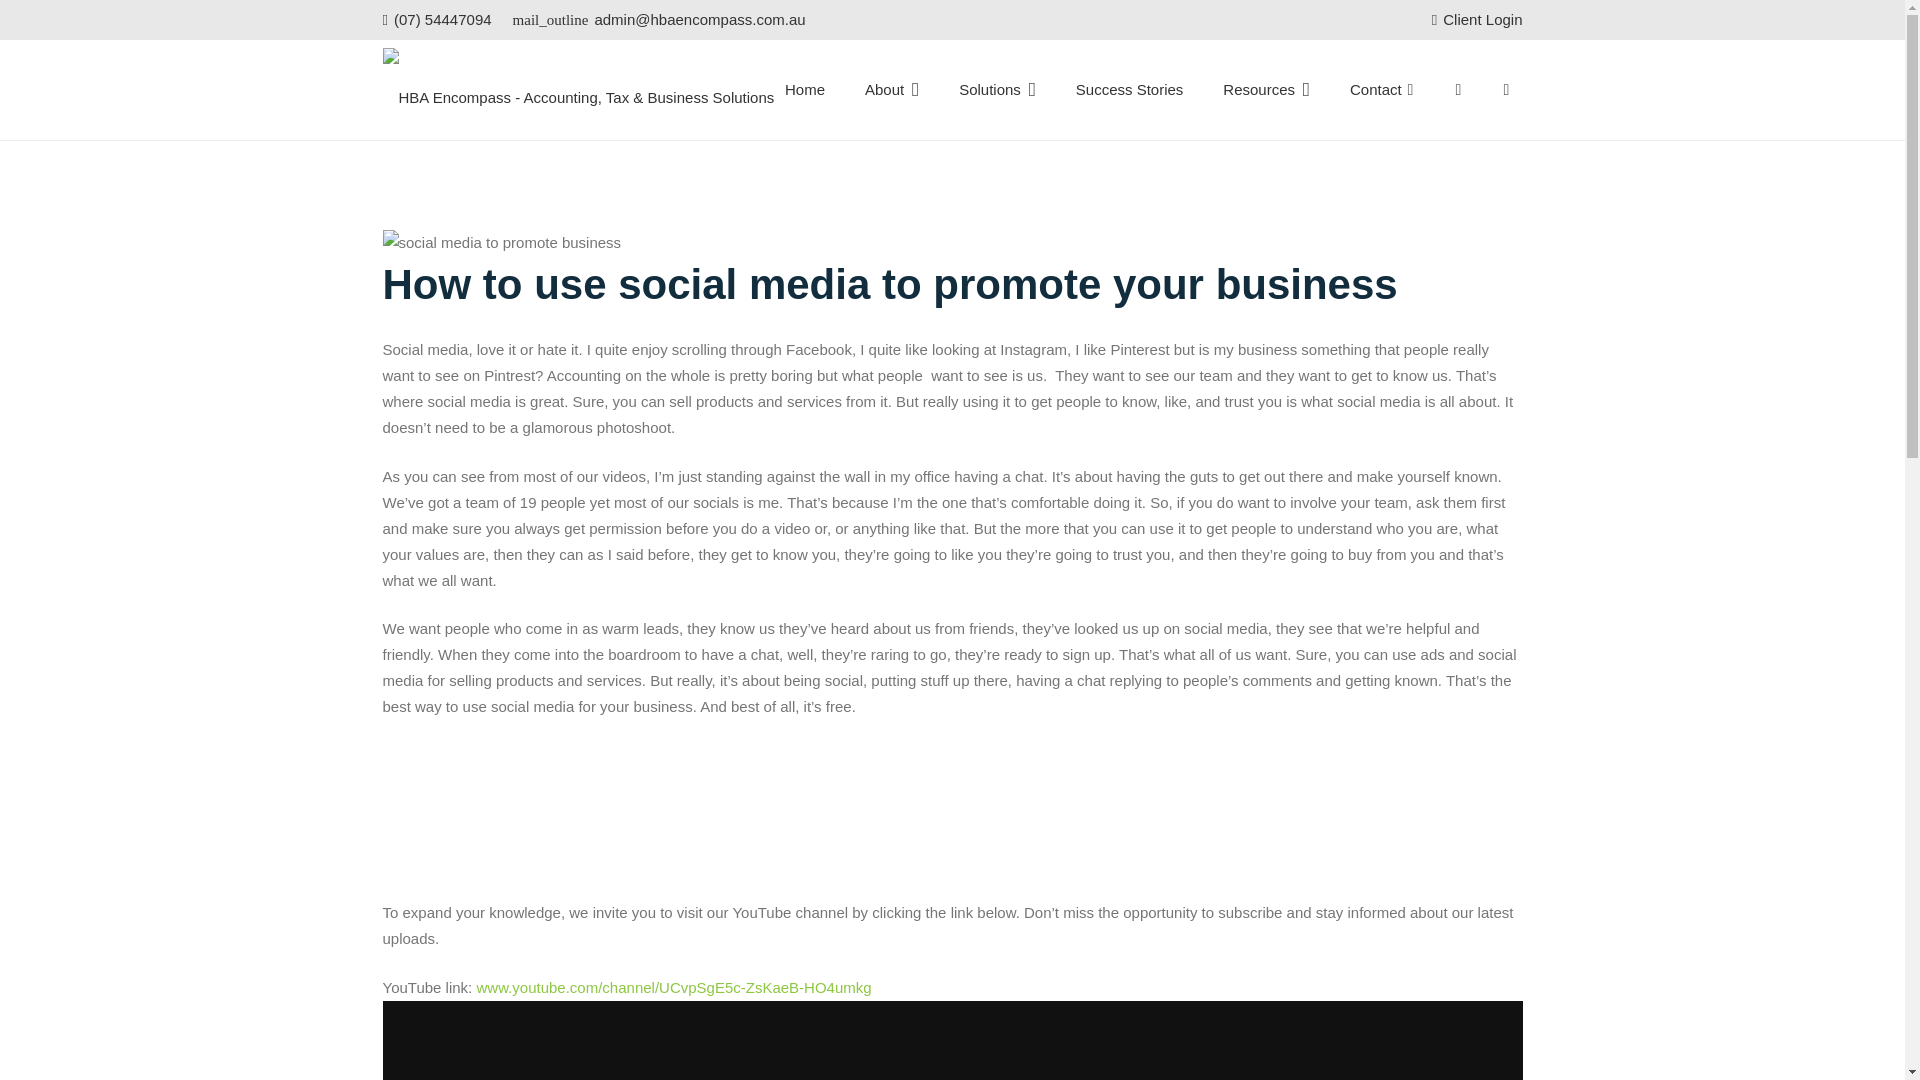 The image size is (1920, 1080). Describe the element at coordinates (997, 90) in the screenshot. I see `Solutions` at that location.